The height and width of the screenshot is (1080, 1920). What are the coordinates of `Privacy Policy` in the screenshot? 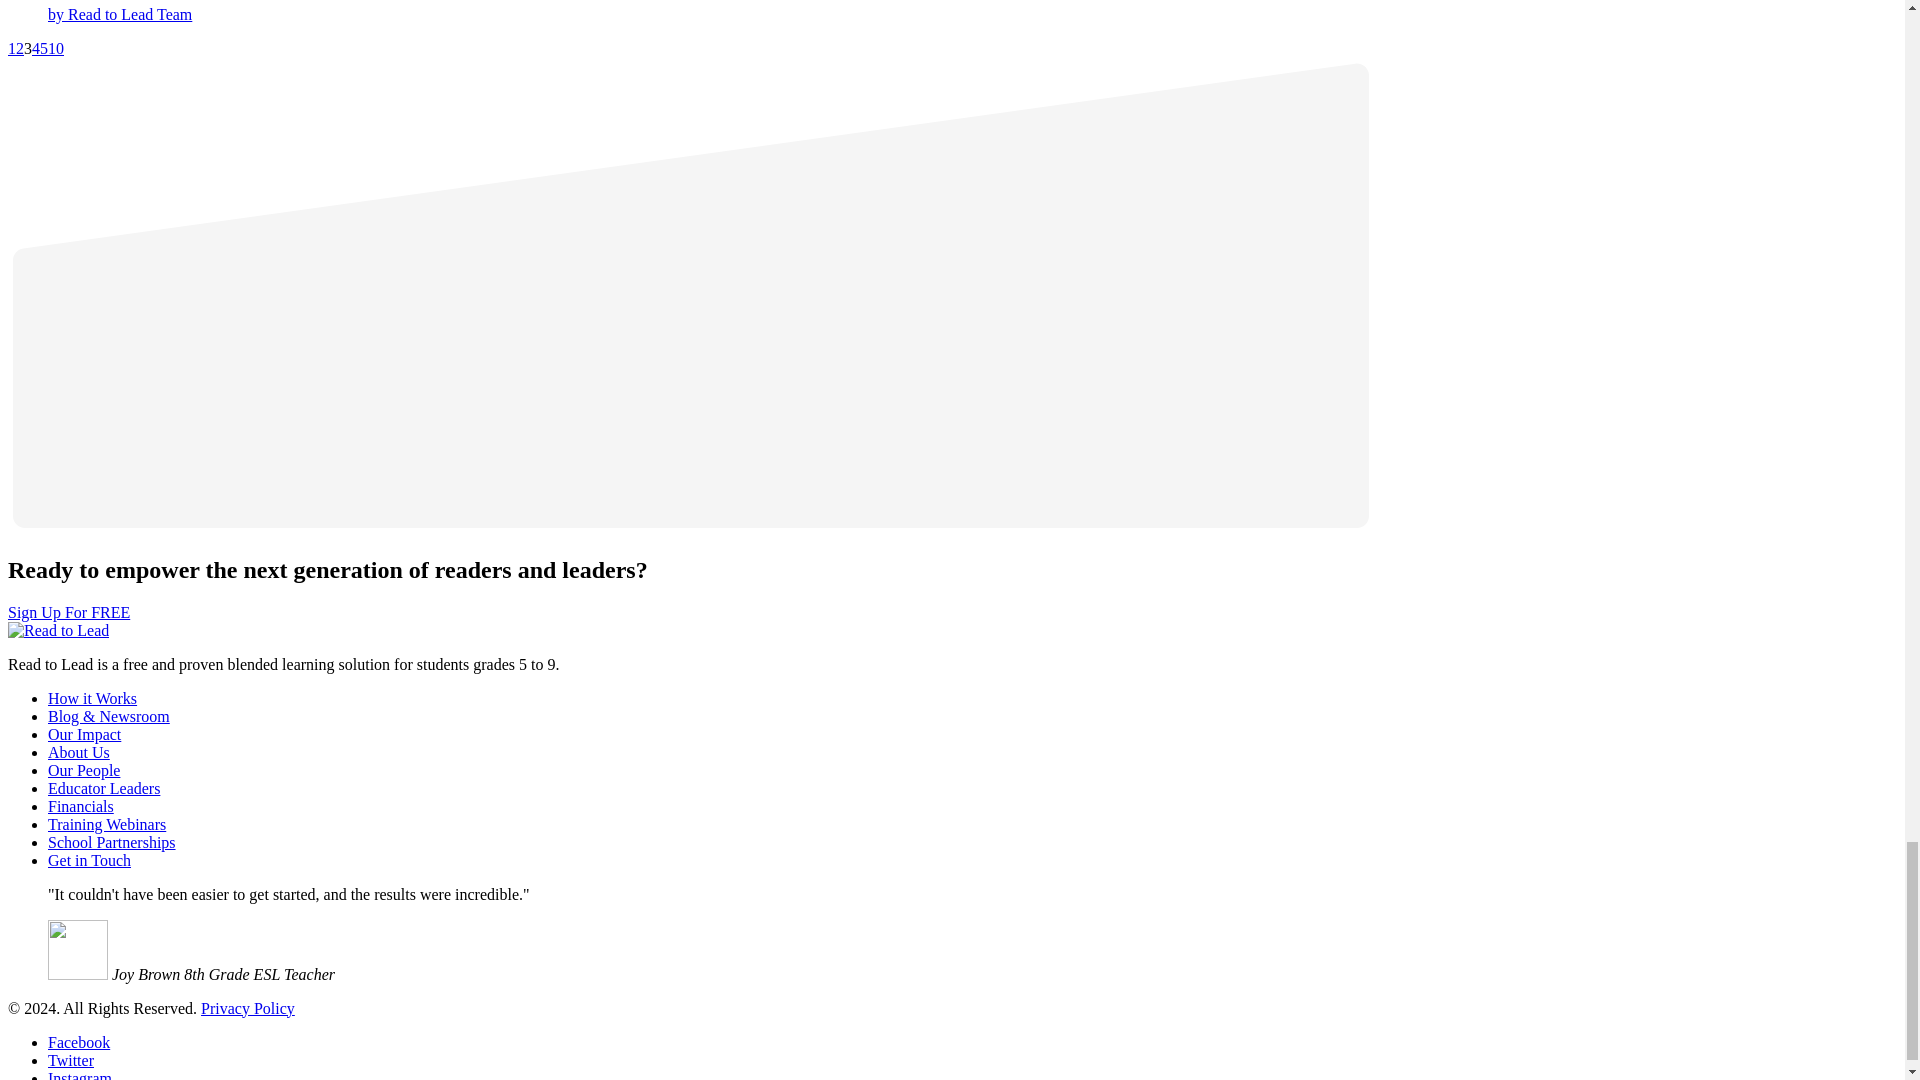 It's located at (248, 1008).